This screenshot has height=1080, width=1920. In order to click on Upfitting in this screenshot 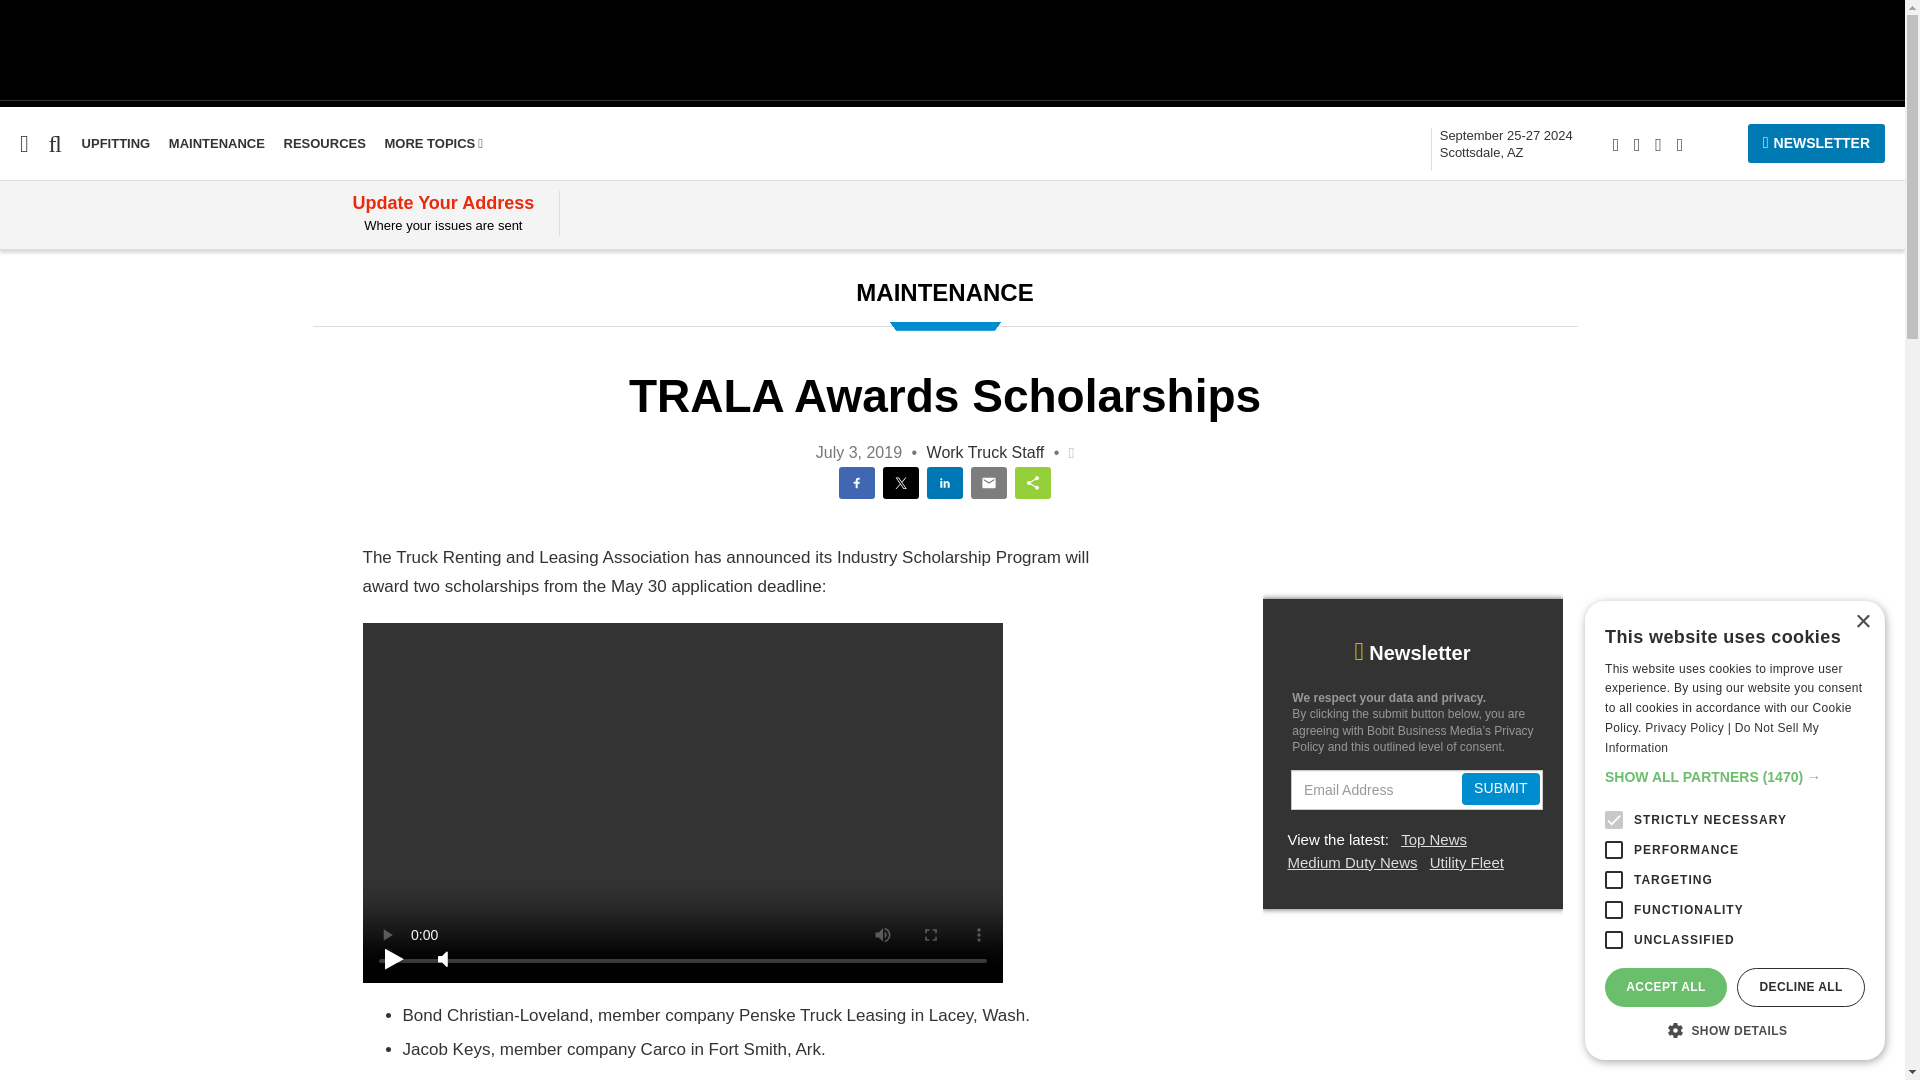, I will do `click(1506, 144)`.